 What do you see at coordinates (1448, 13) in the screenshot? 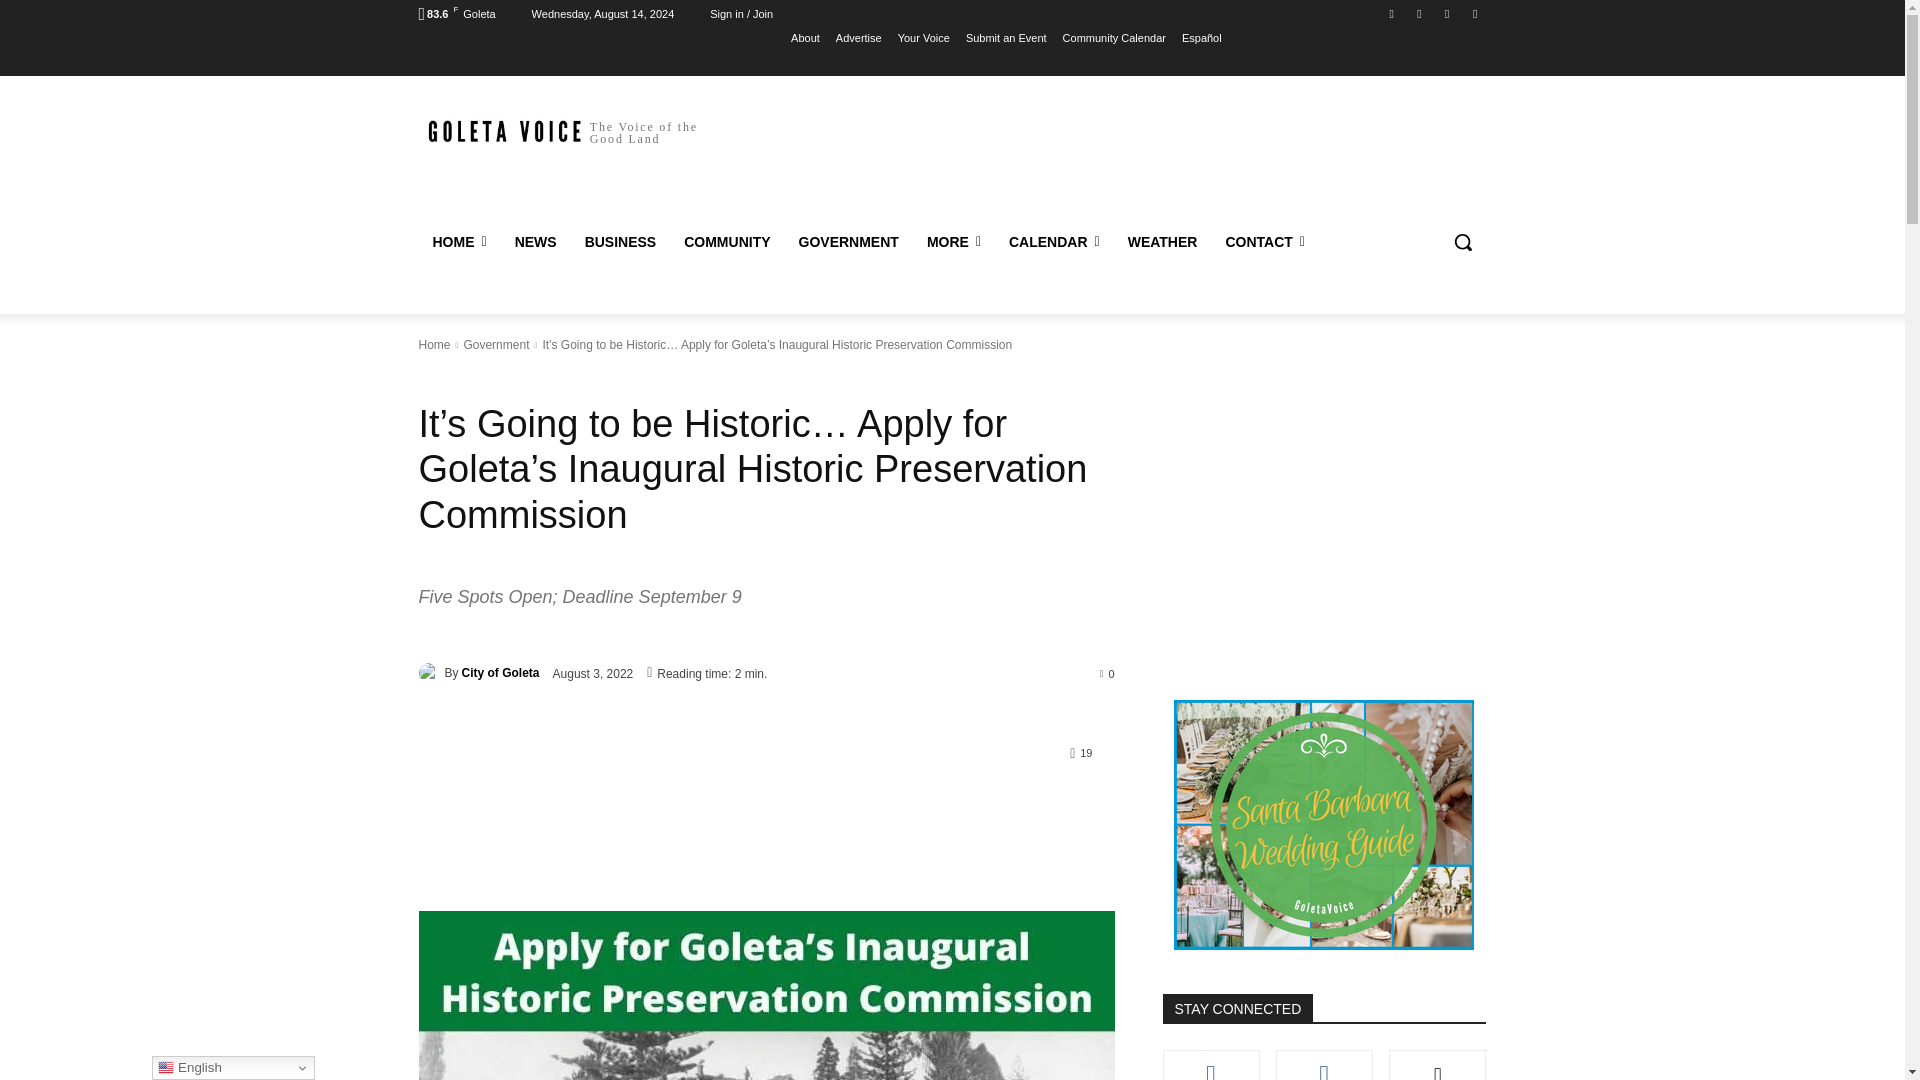
I see `Twitter` at bounding box center [1448, 13].